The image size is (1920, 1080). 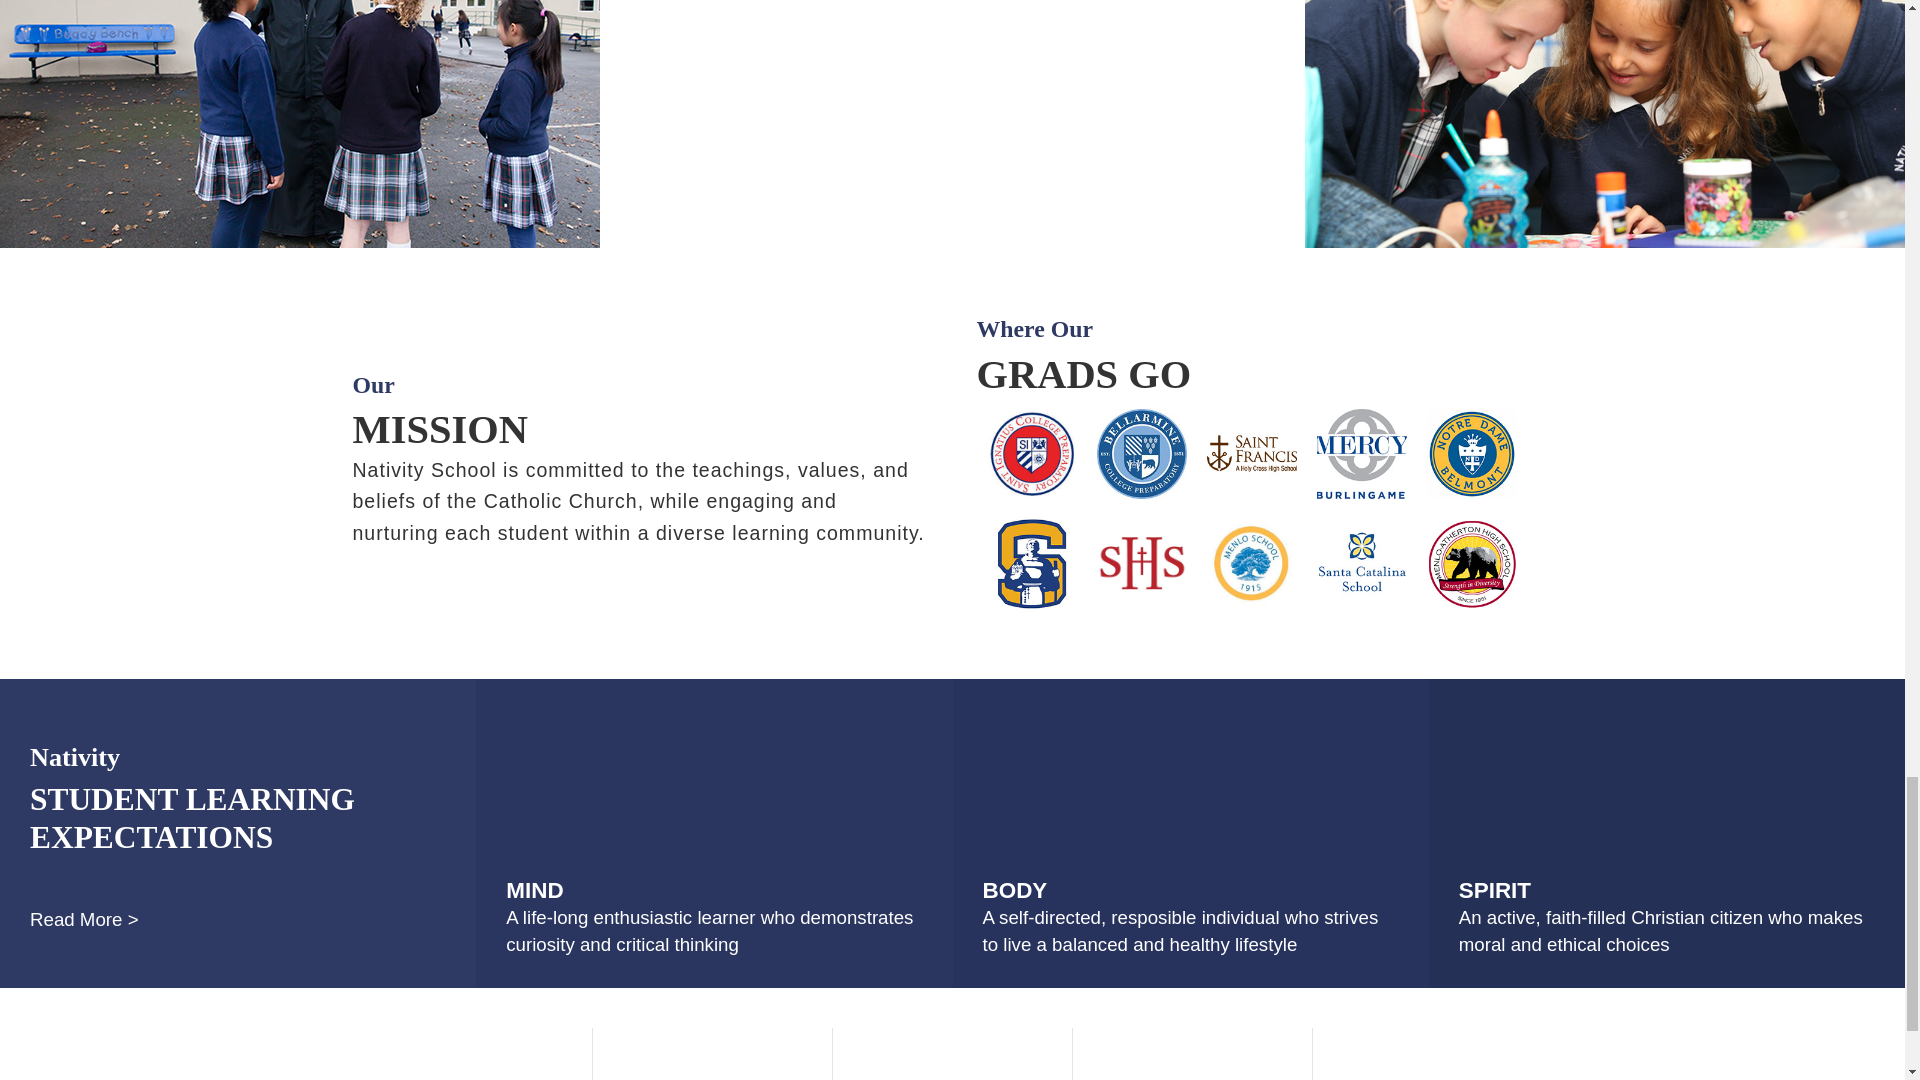 What do you see at coordinates (1191, 1054) in the screenshot?
I see `Contact Us` at bounding box center [1191, 1054].